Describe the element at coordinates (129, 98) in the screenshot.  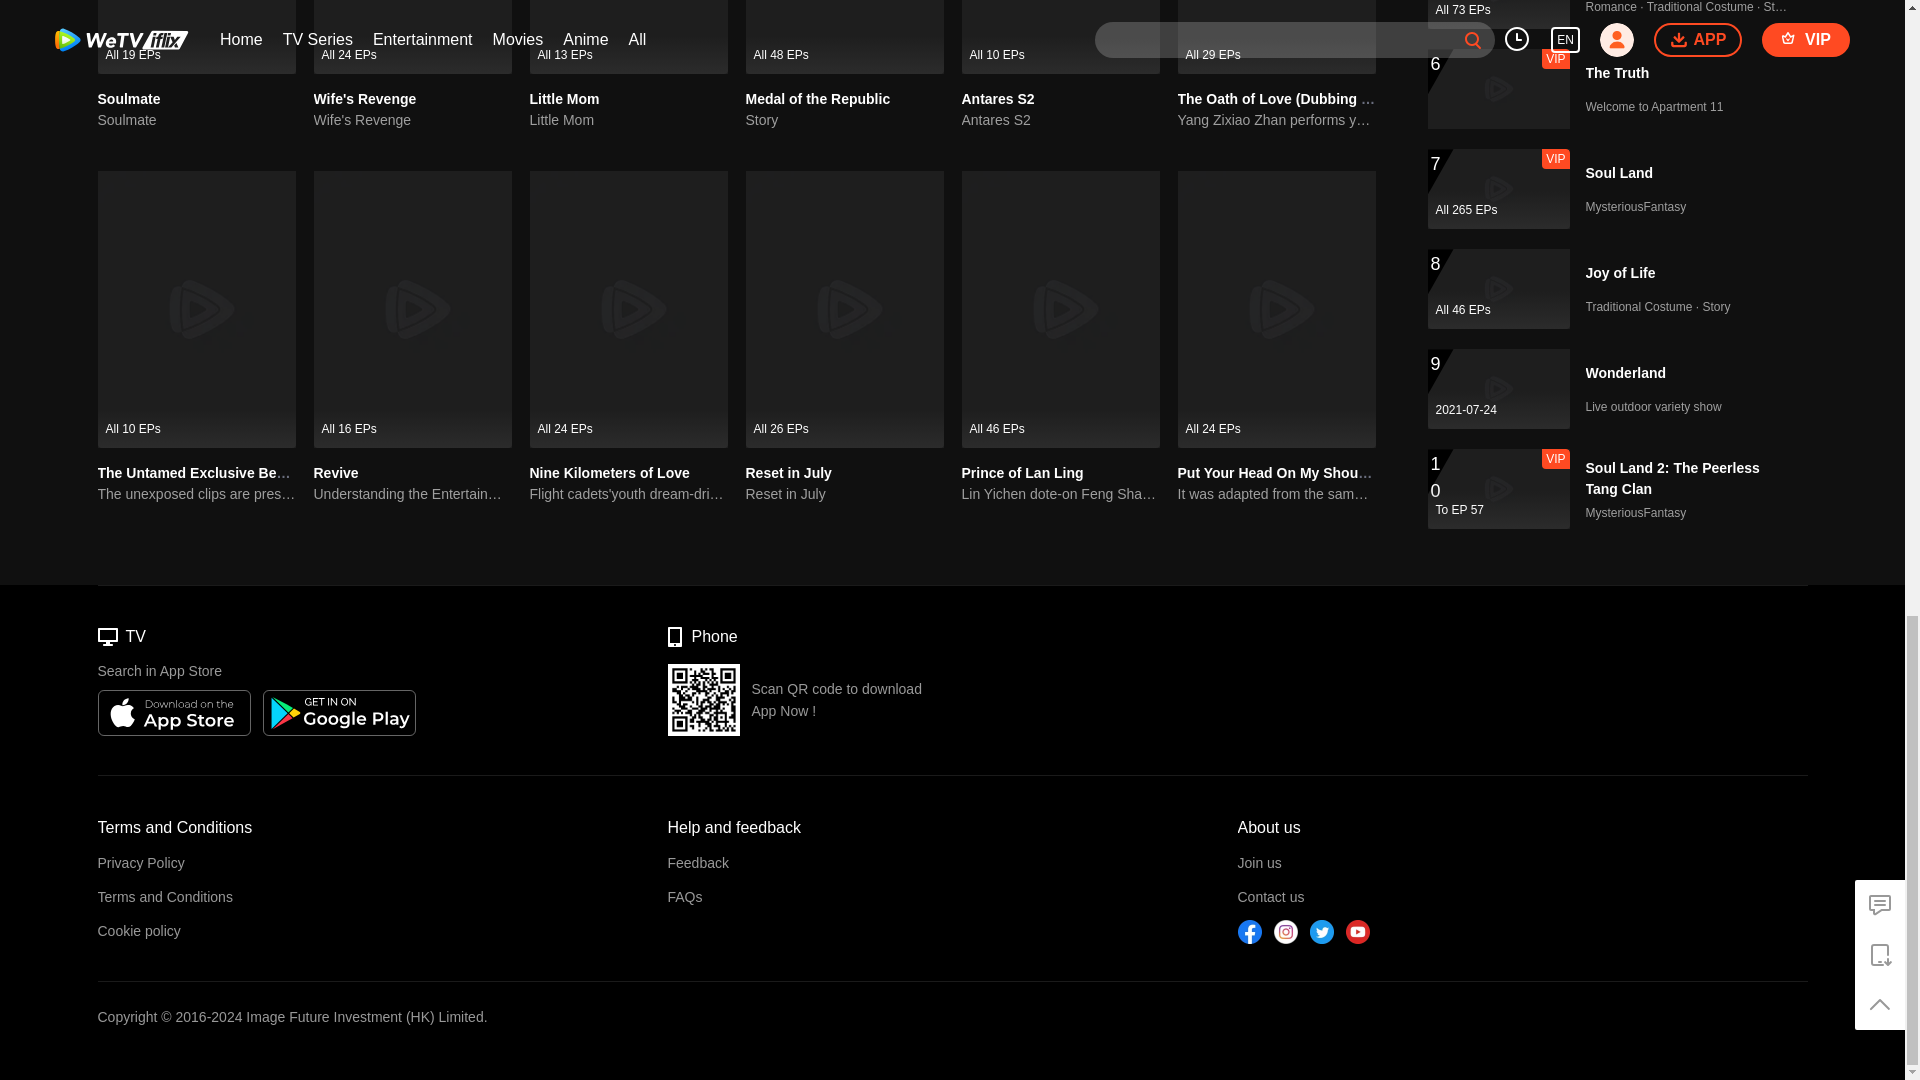
I see `Soulmate` at that location.